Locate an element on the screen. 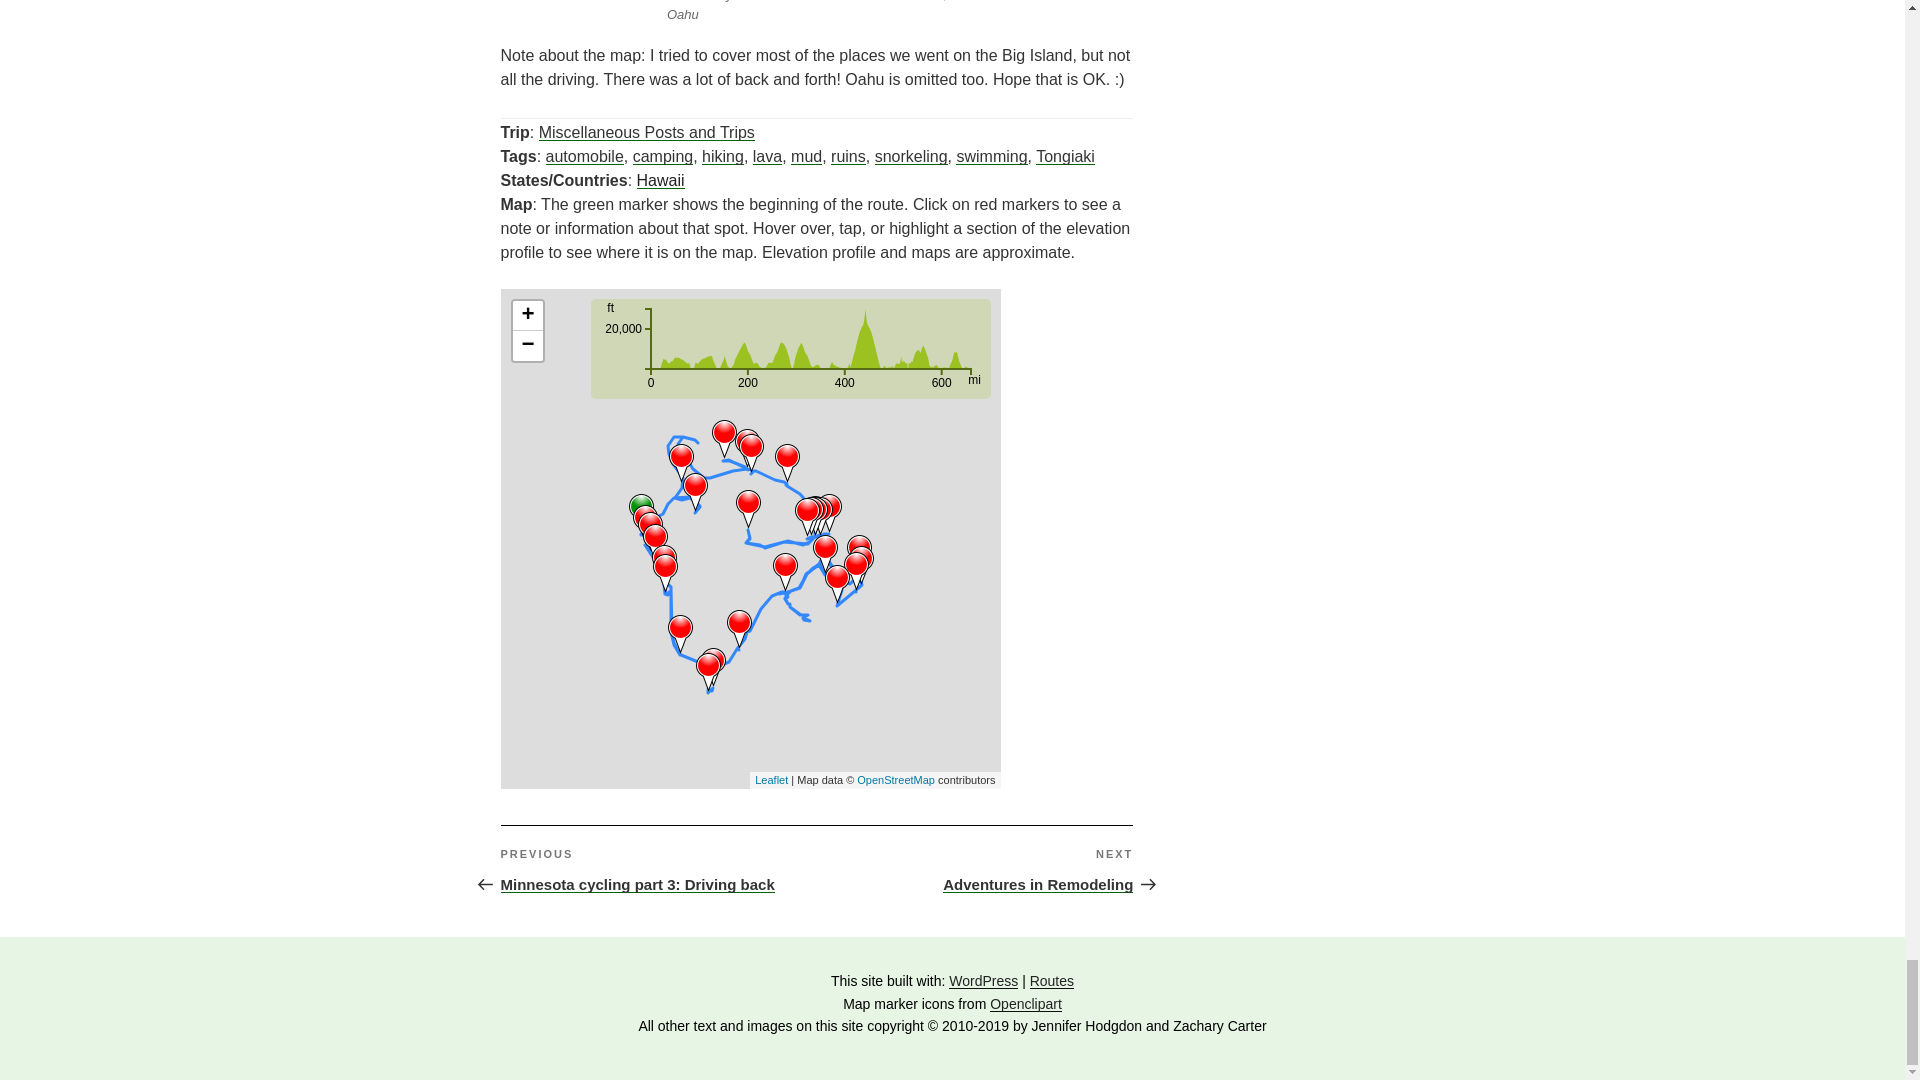 The image size is (1920, 1080). A JS library for interactive maps is located at coordinates (770, 780).